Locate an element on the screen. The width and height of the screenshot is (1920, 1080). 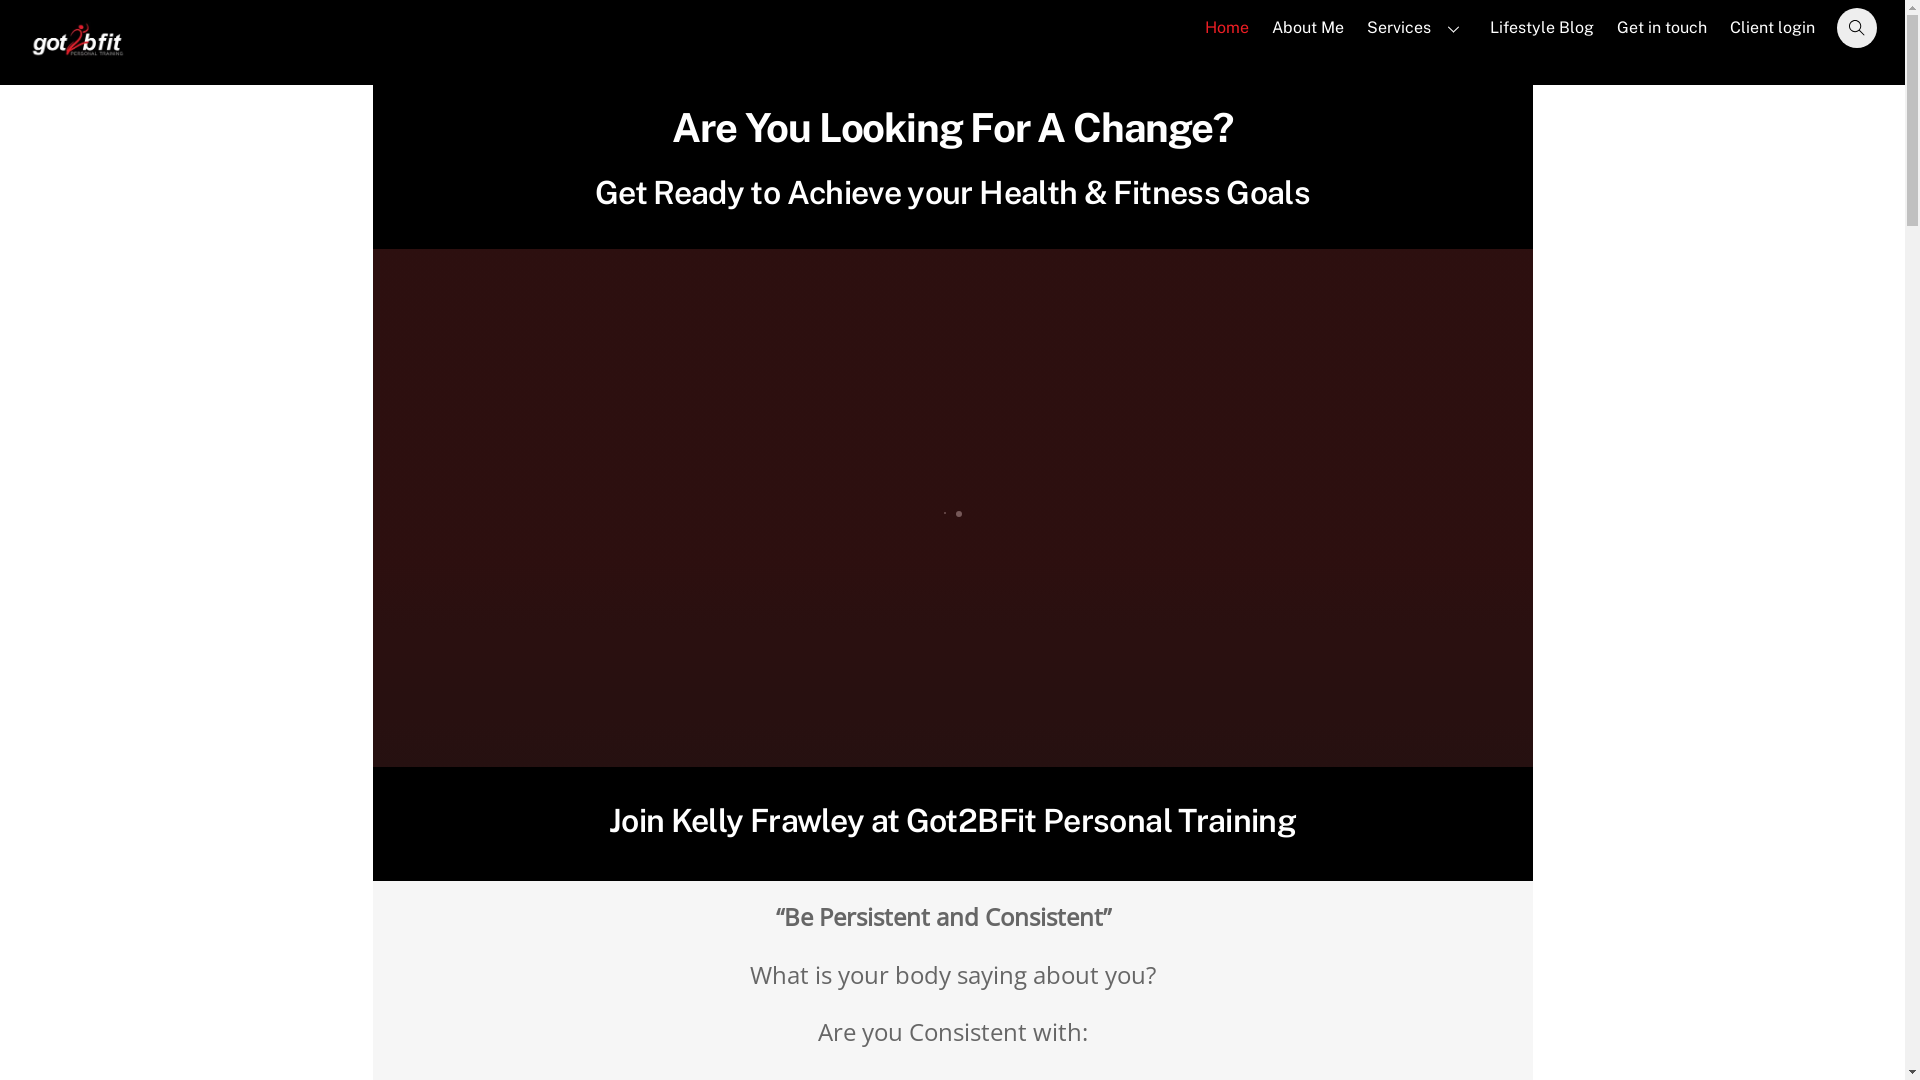
Home is located at coordinates (1226, 28).